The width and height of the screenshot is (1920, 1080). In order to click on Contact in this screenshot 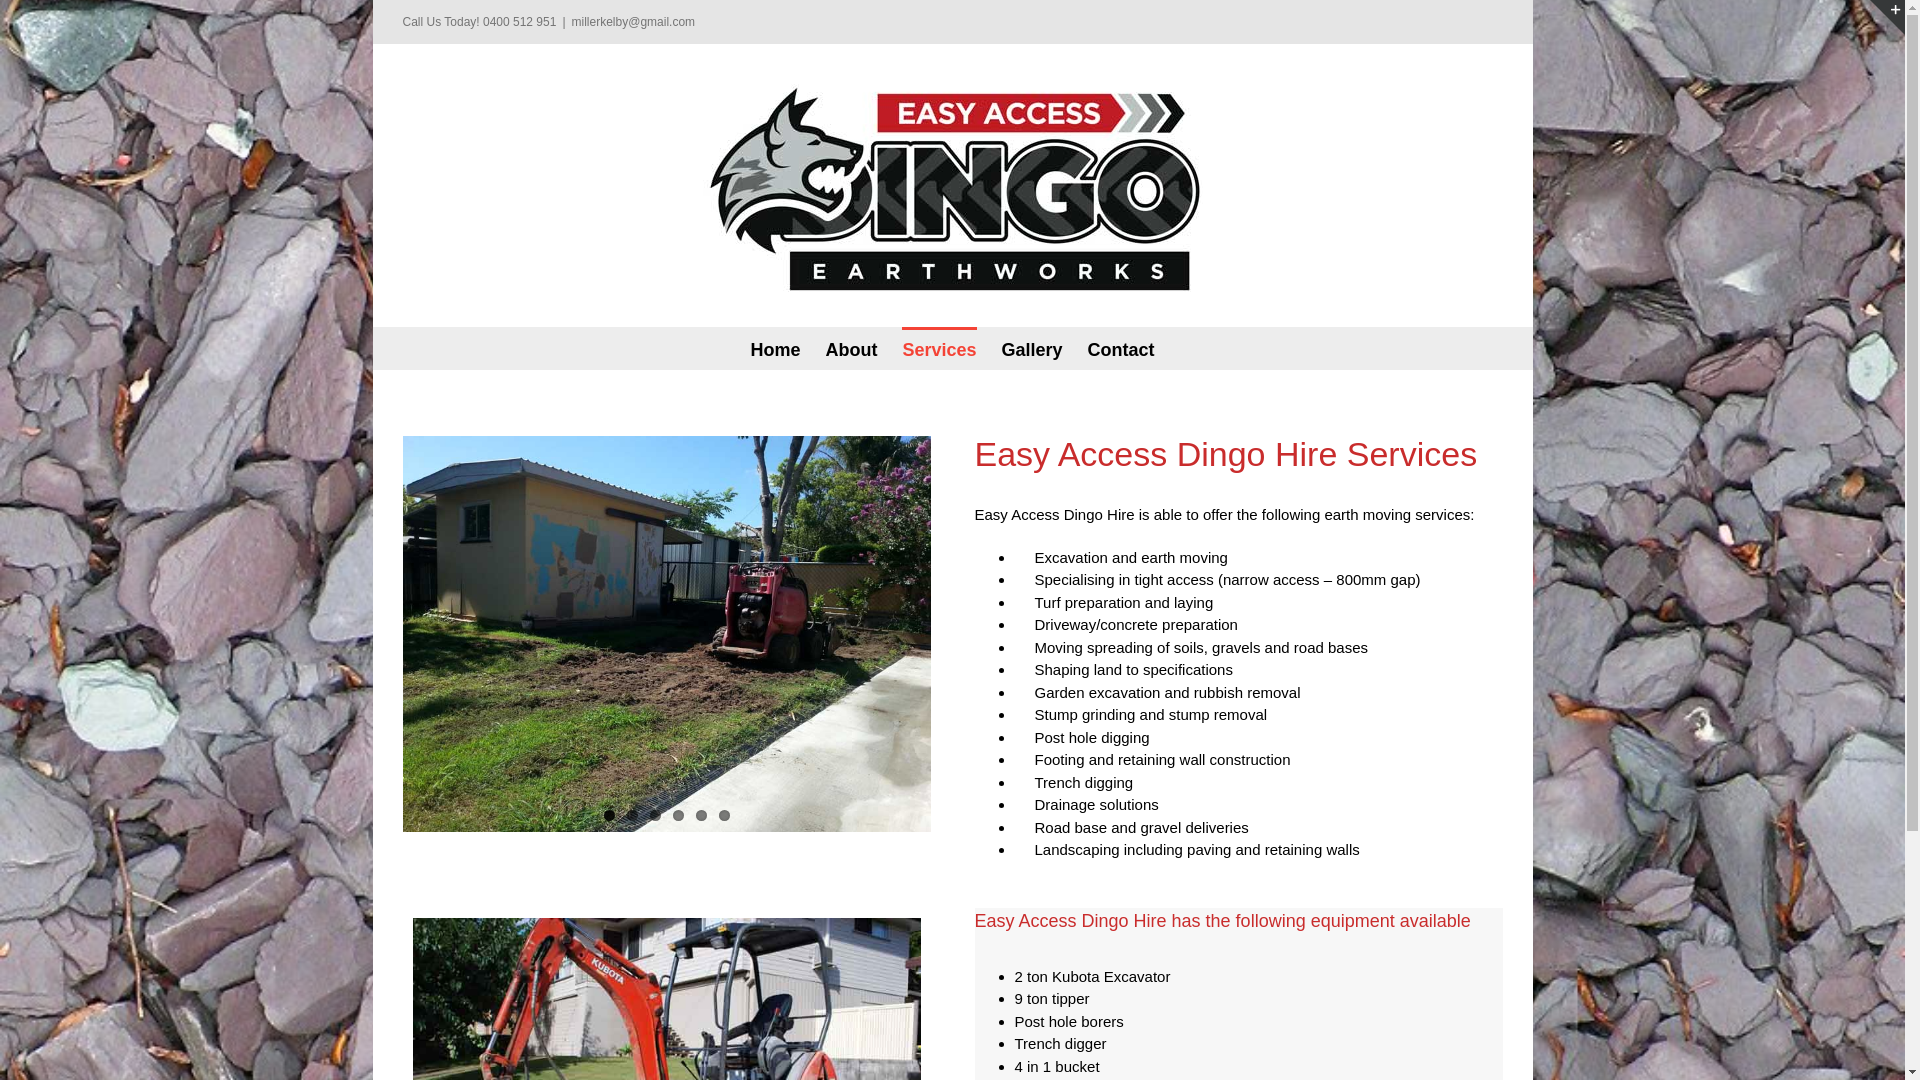, I will do `click(1122, 348)`.